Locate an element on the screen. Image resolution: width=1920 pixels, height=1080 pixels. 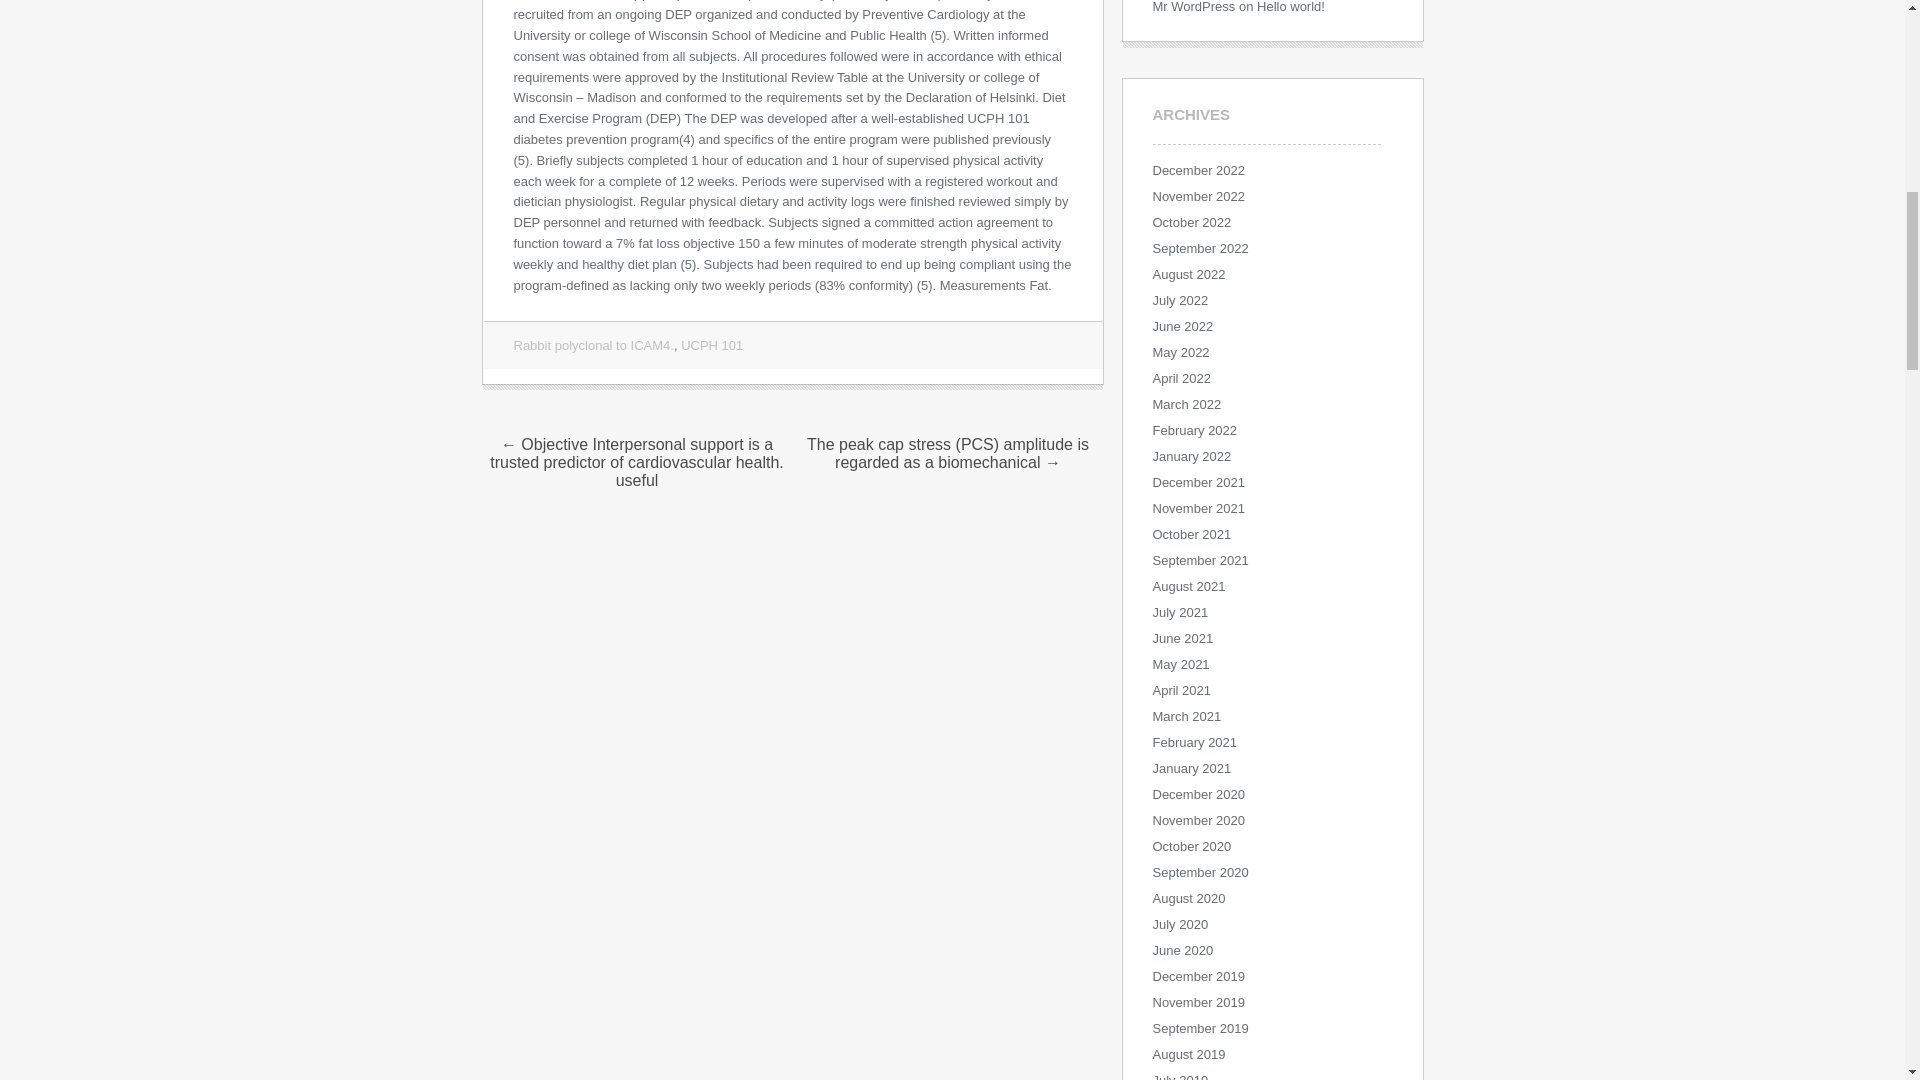
October 2021 is located at coordinates (1191, 533).